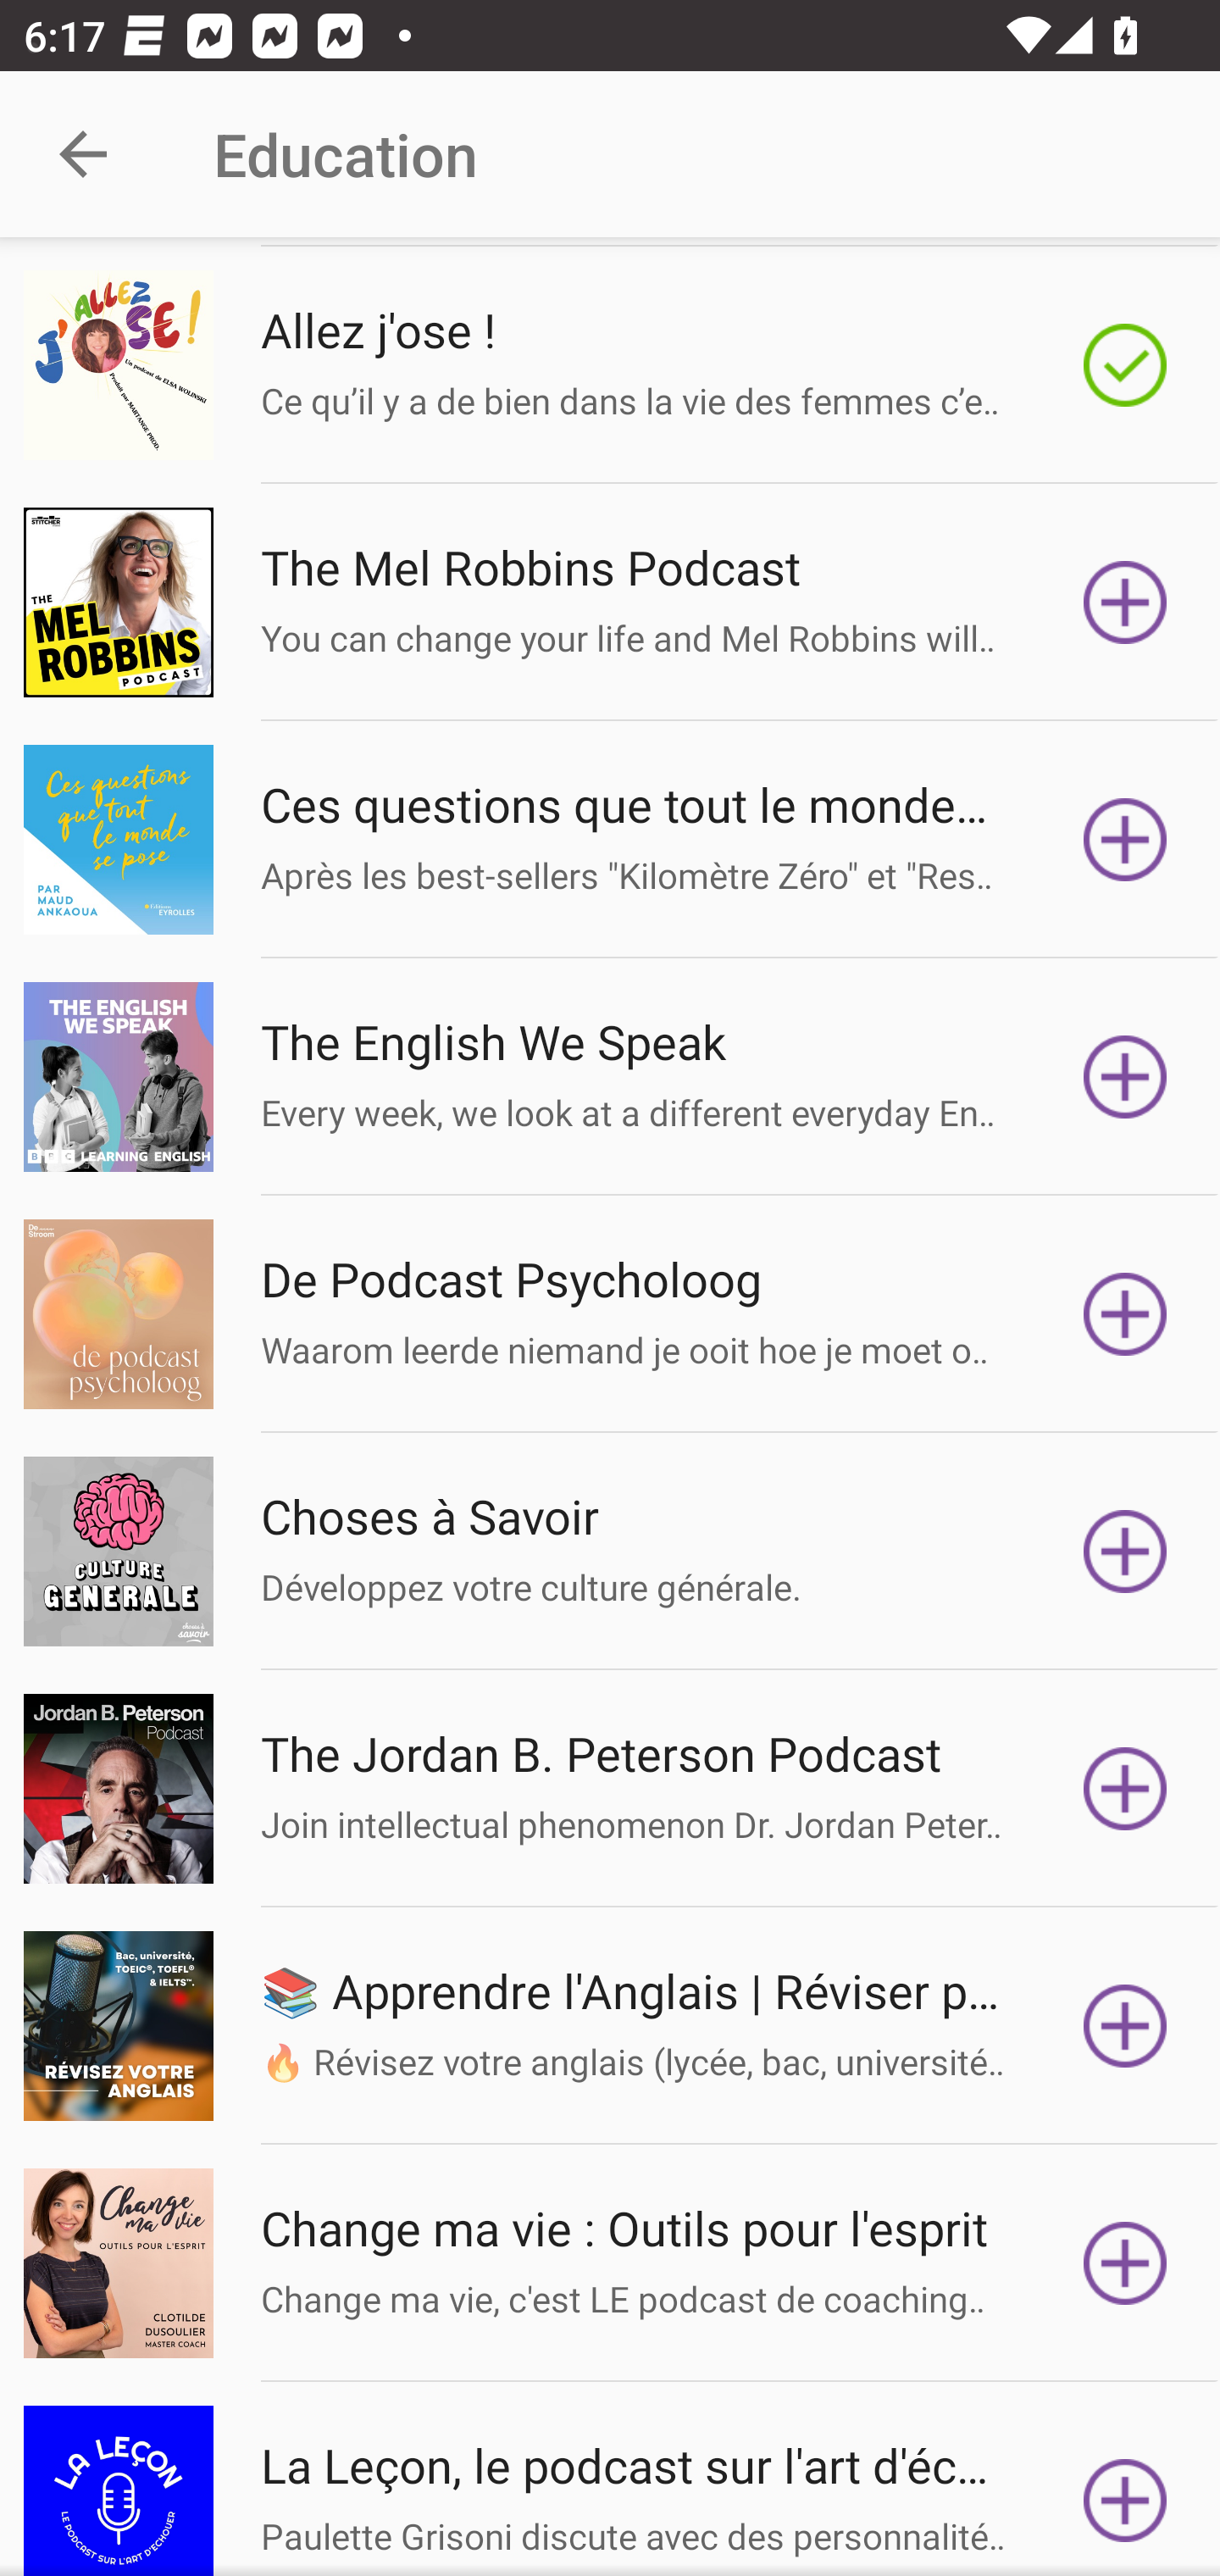  I want to click on Subscribed, so click(1125, 366).